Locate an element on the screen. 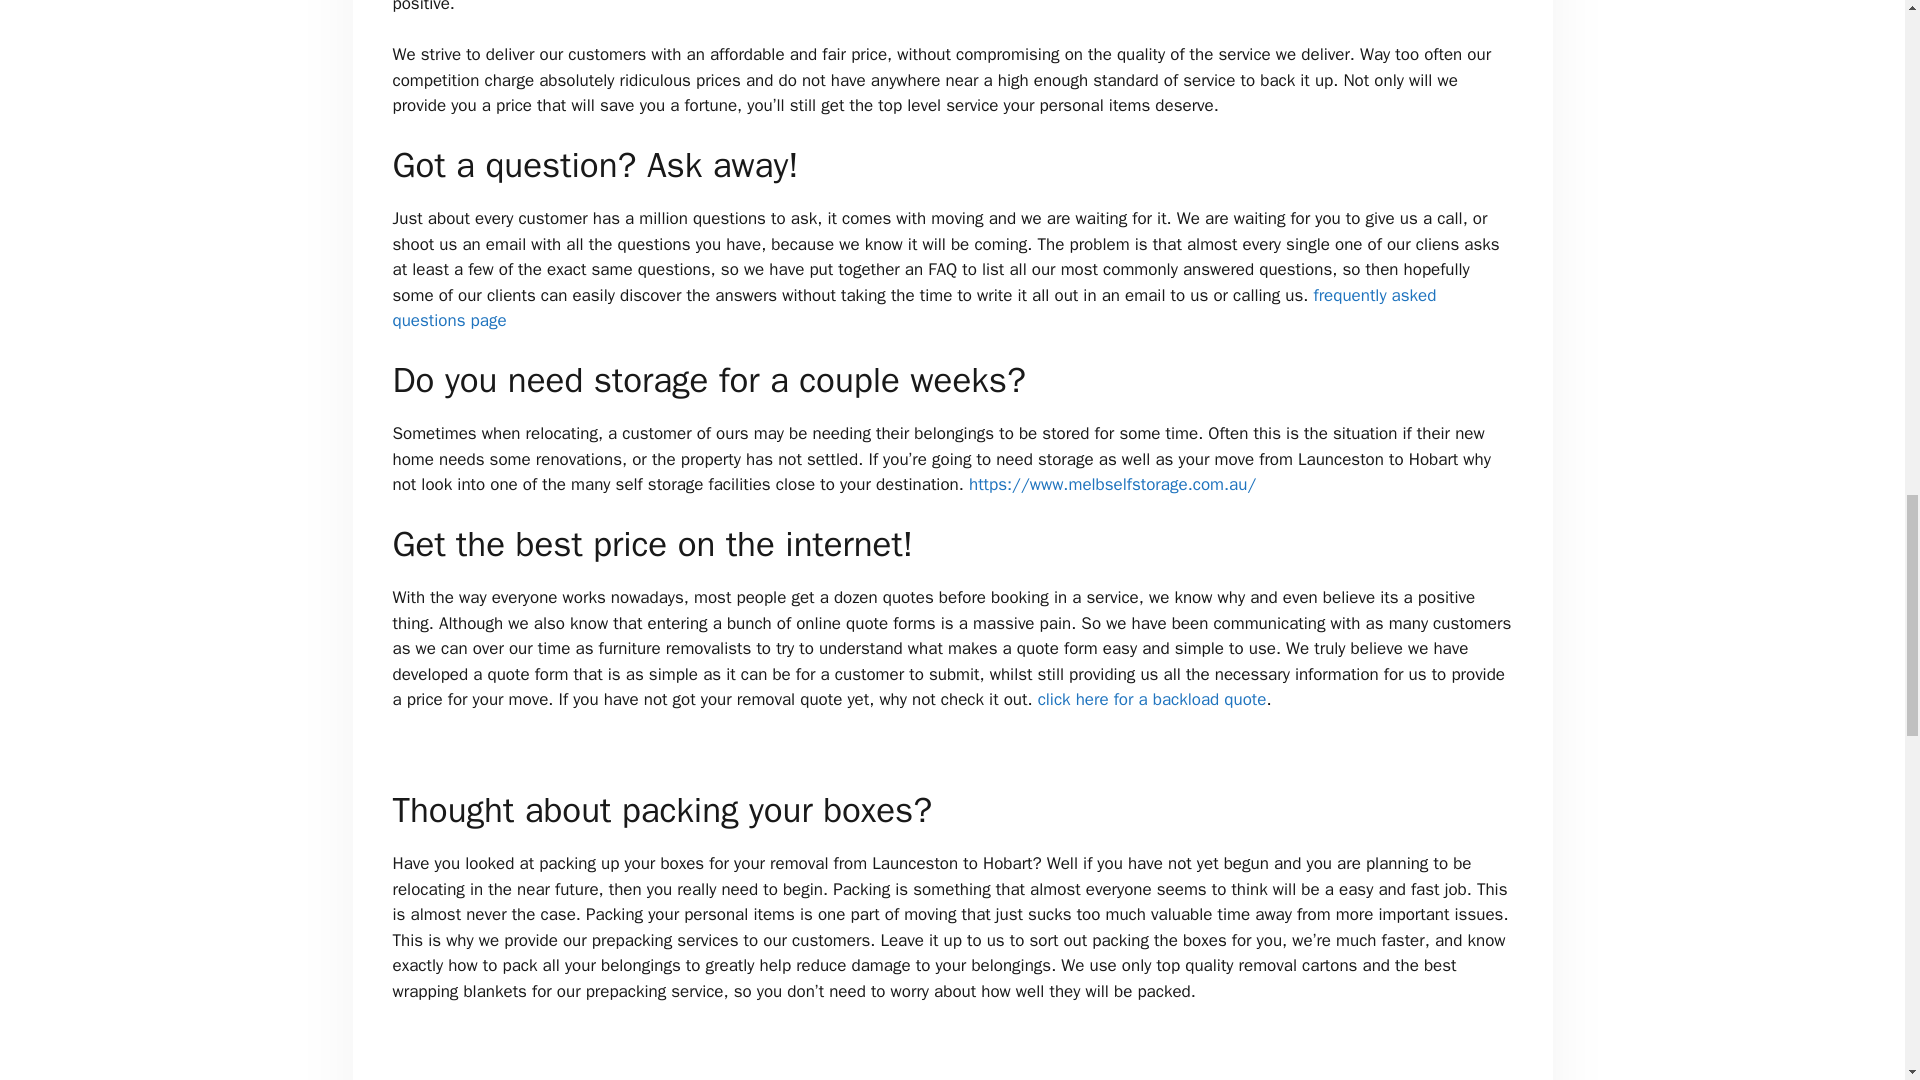 This screenshot has width=1920, height=1080. frequently asked questions page is located at coordinates (914, 308).